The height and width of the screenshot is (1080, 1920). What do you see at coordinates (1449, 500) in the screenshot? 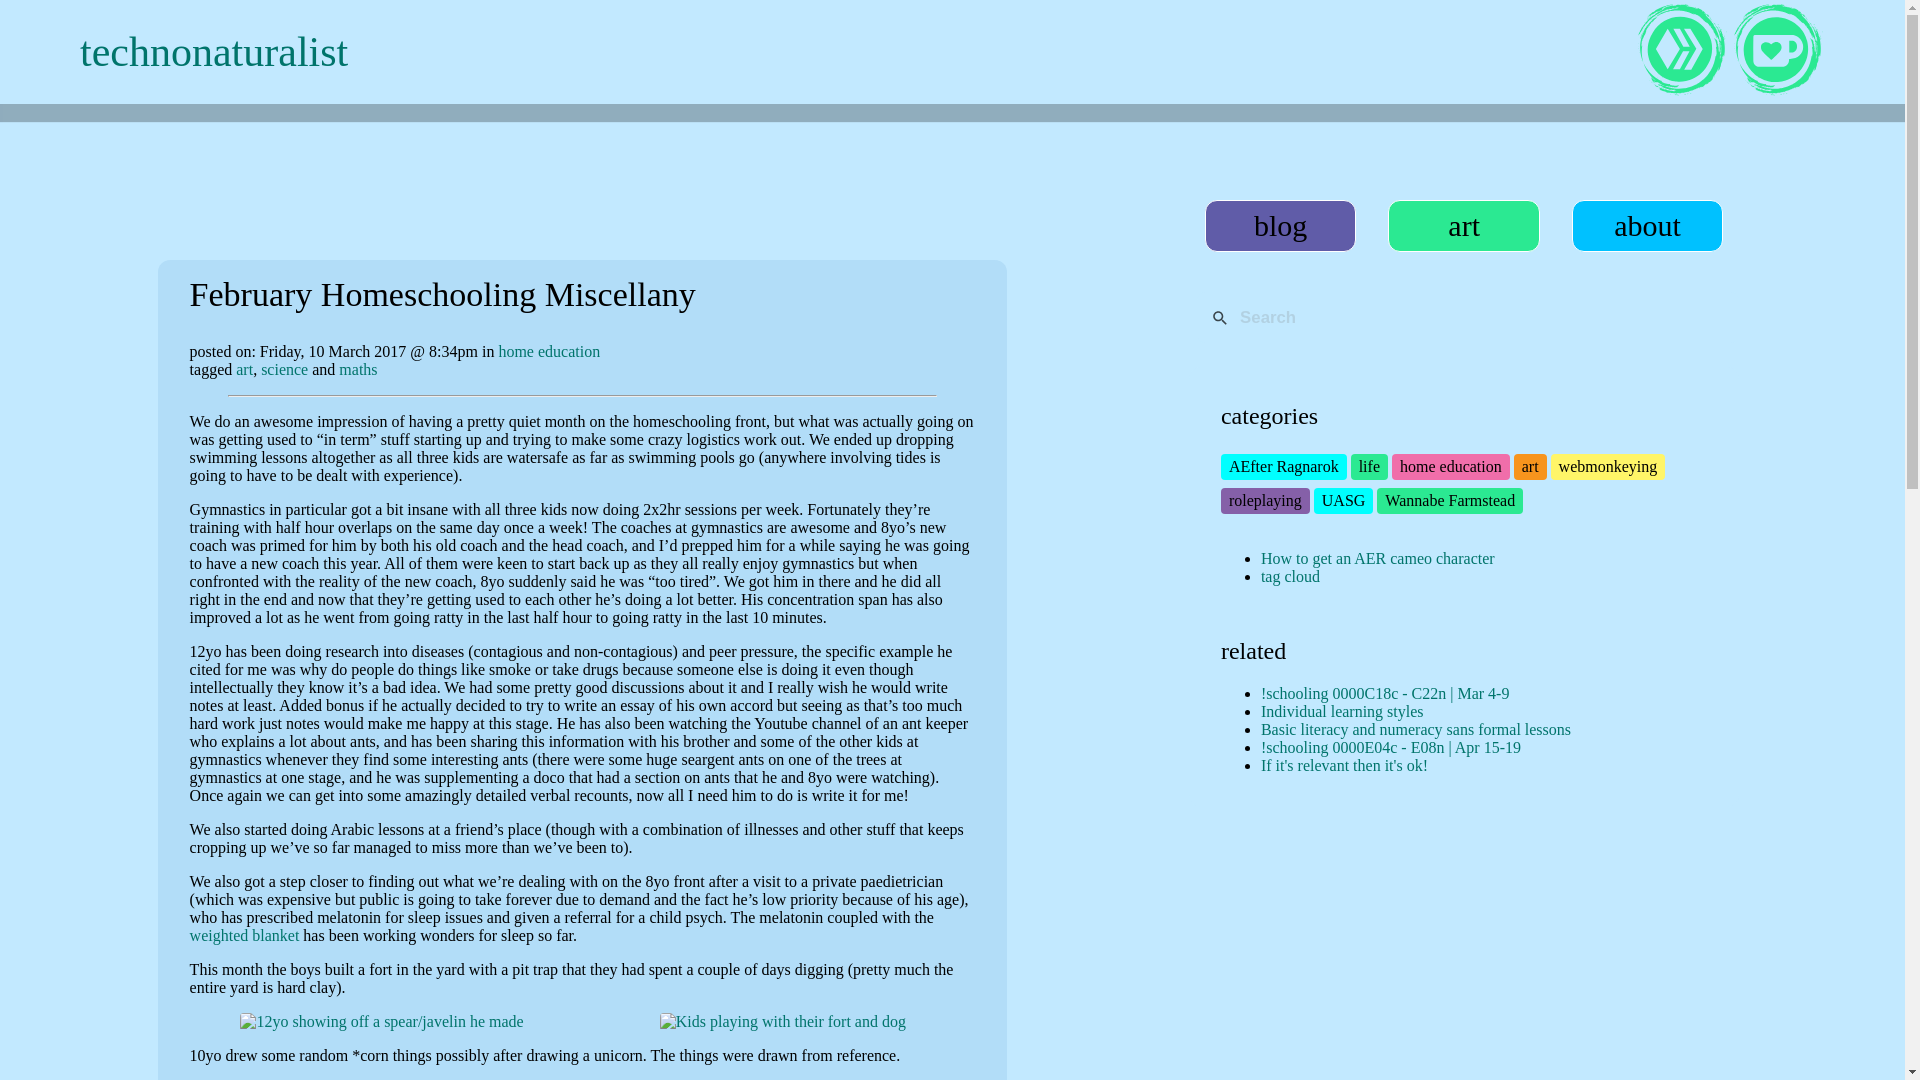
I see `Wannabe Farmstead` at bounding box center [1449, 500].